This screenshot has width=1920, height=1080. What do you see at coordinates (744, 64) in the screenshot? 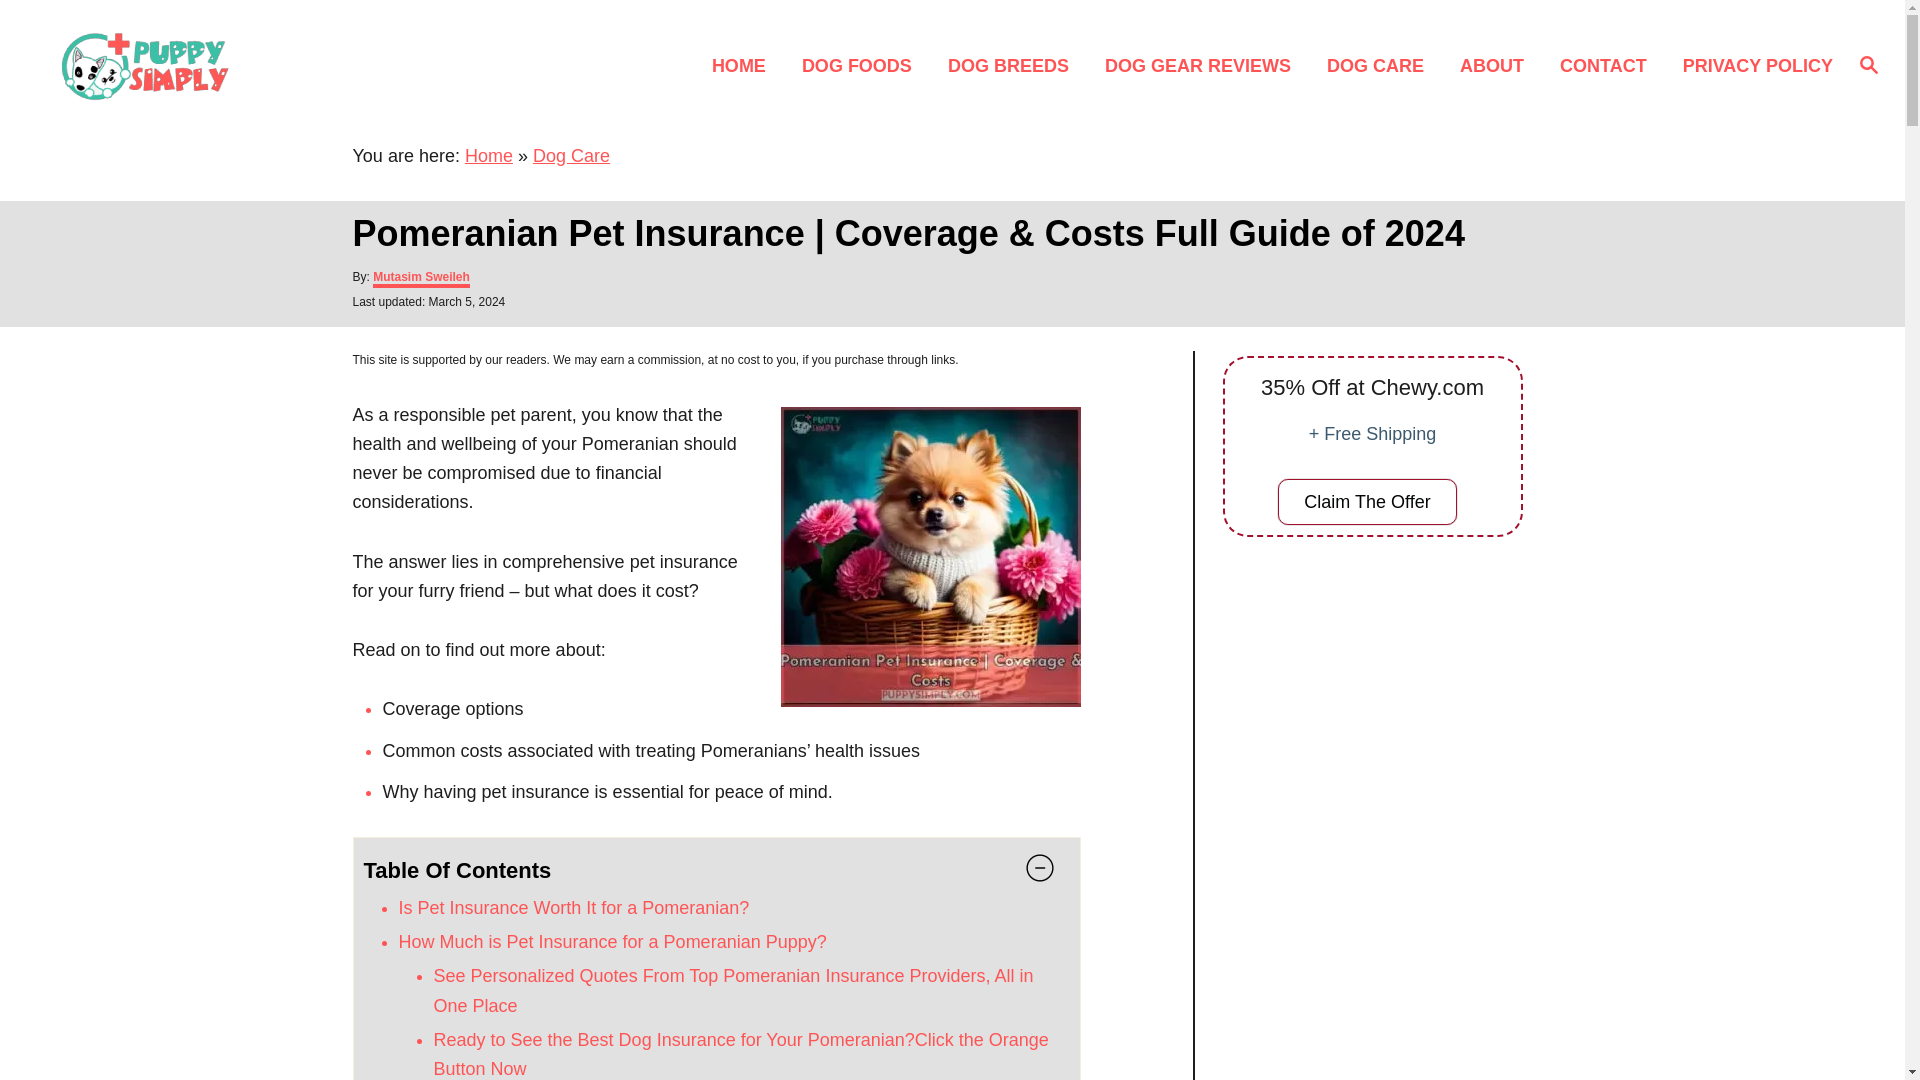
I see `HOME` at bounding box center [744, 64].